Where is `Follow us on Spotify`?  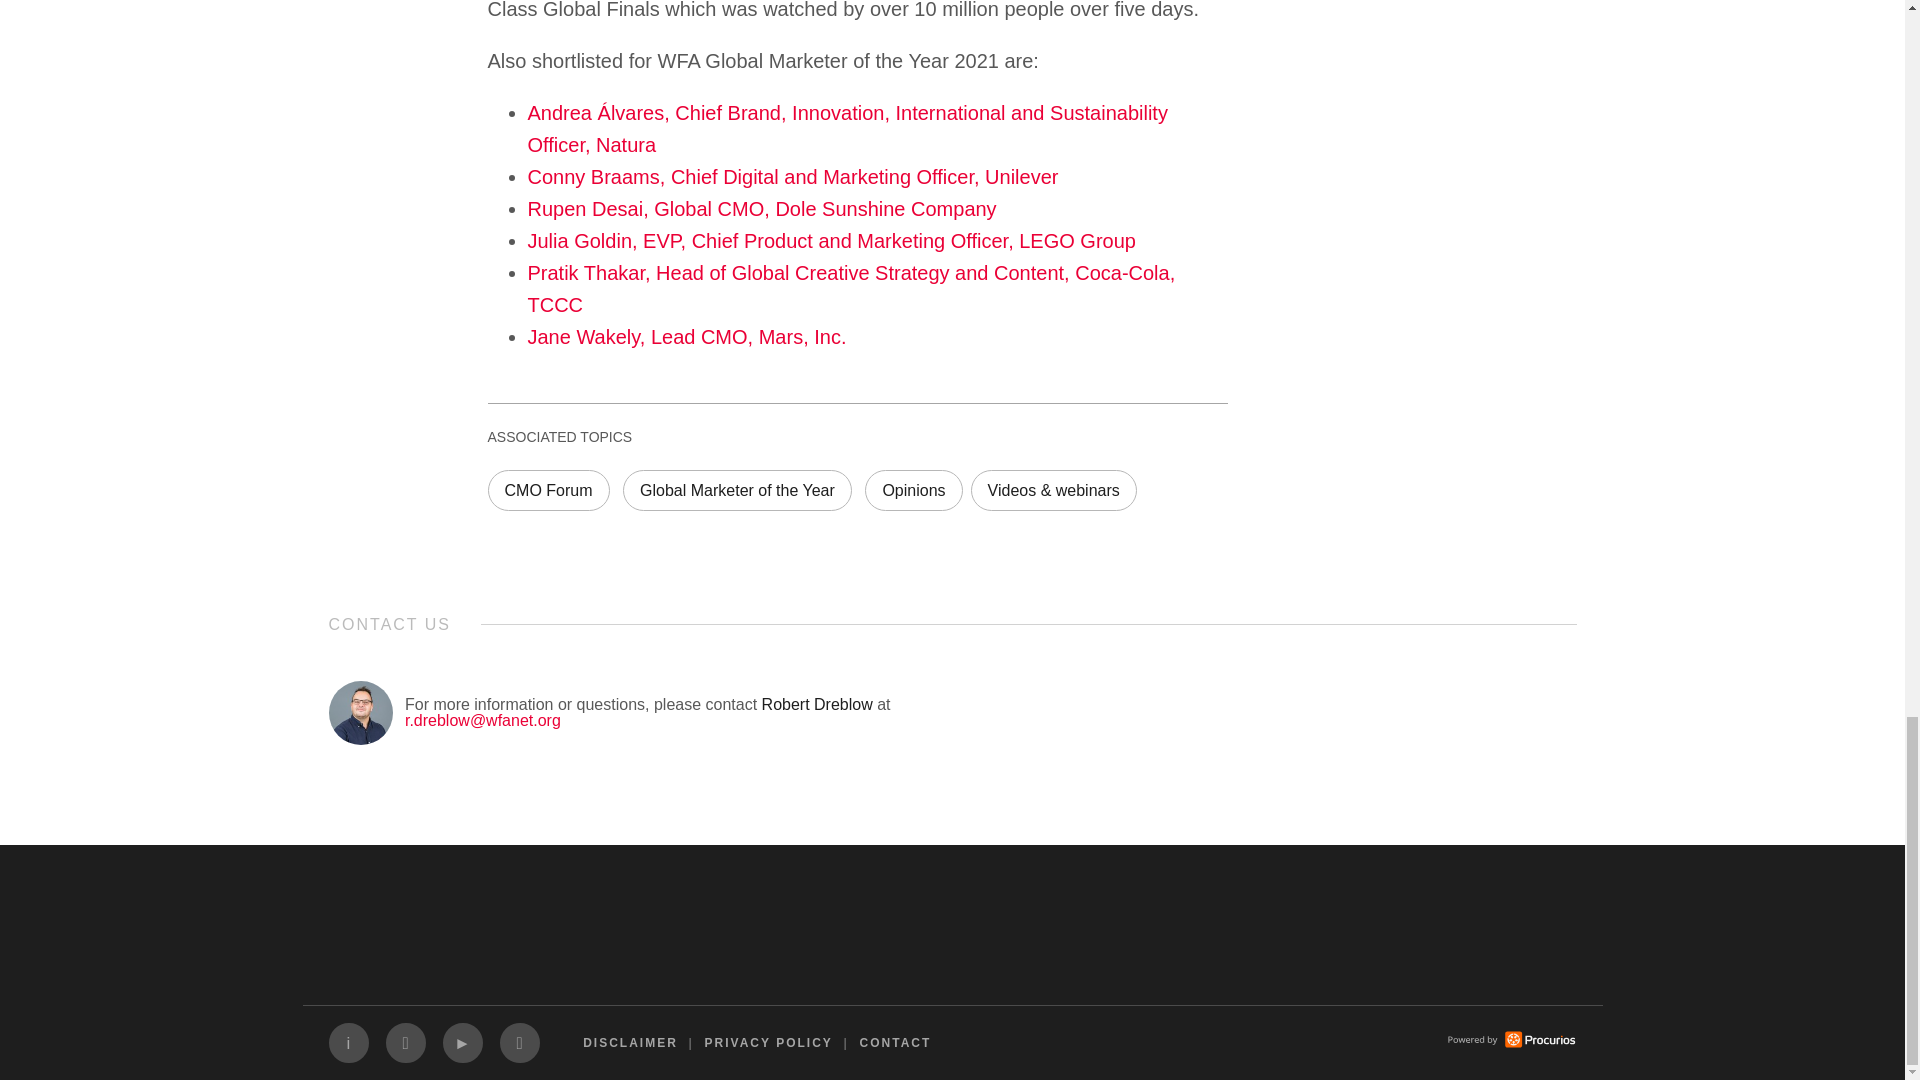 Follow us on Spotify is located at coordinates (519, 1042).